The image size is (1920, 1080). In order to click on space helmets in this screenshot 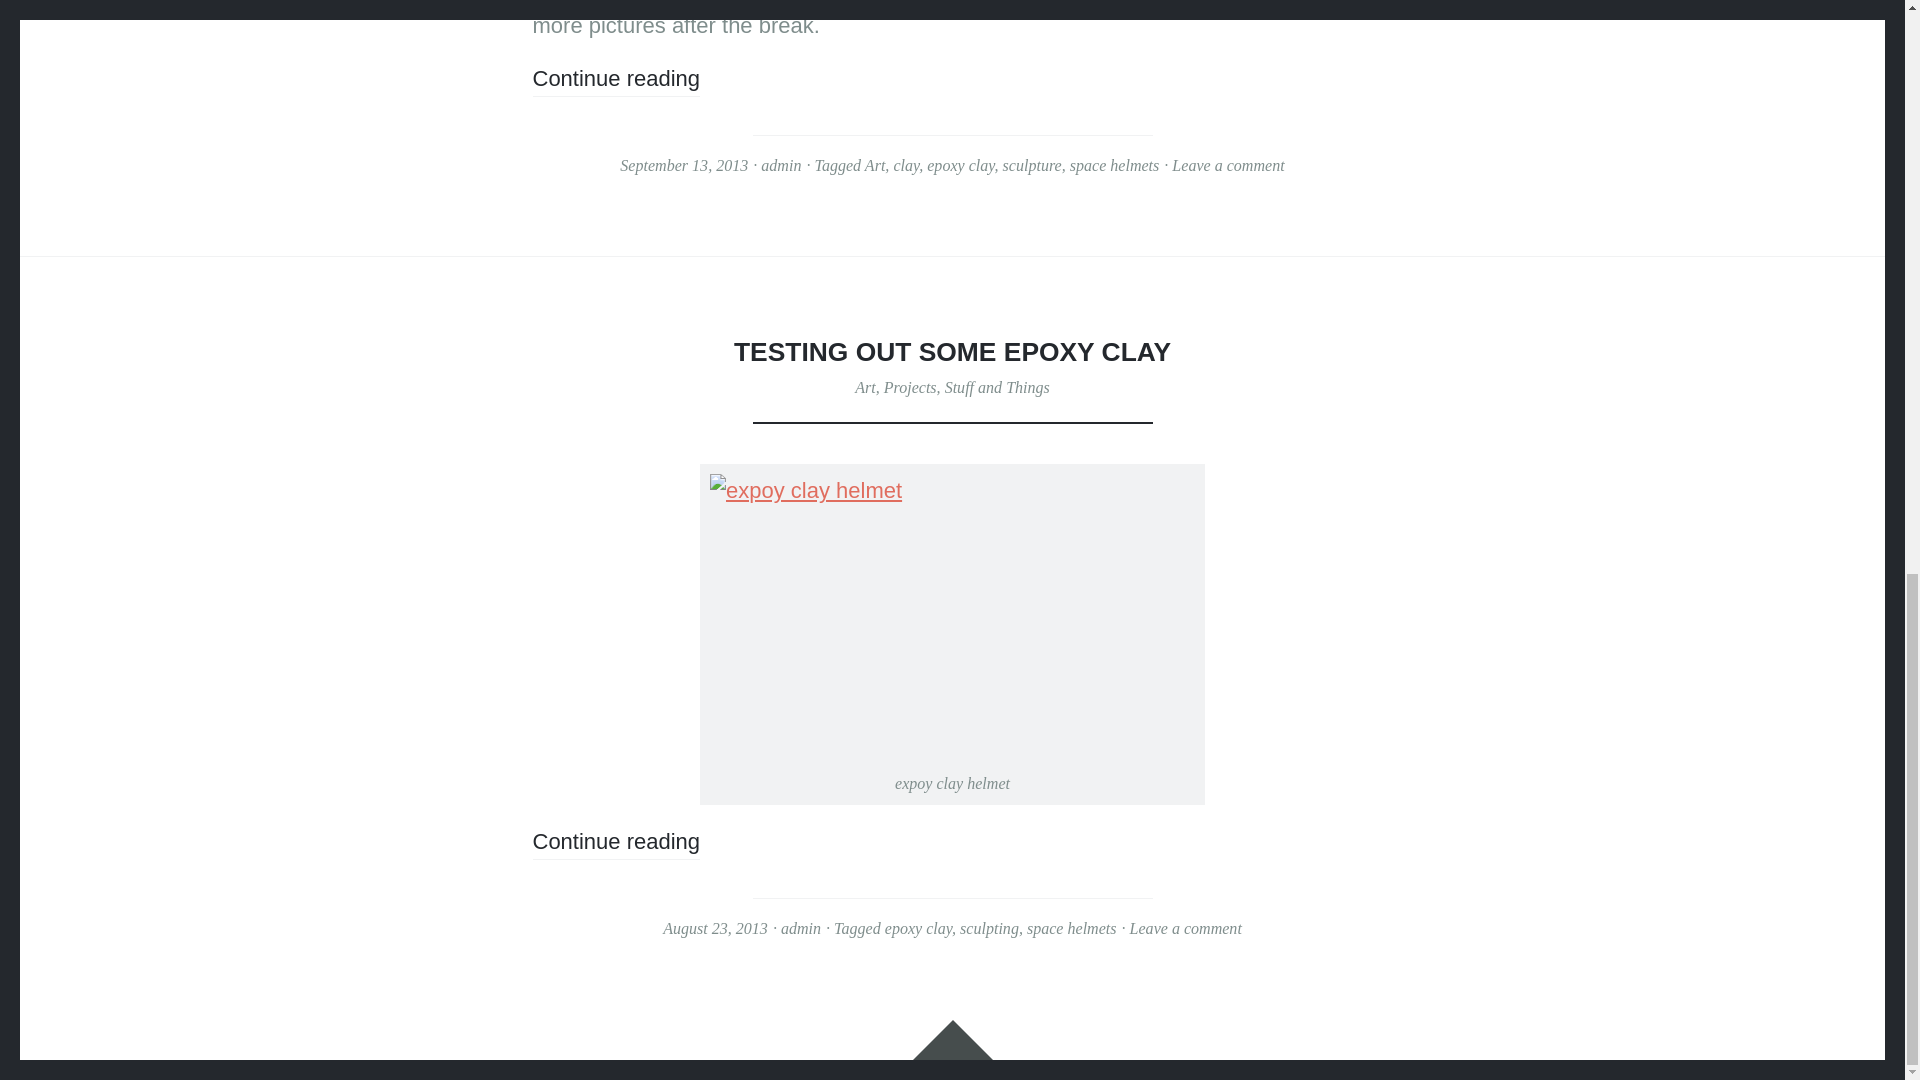, I will do `click(1114, 164)`.